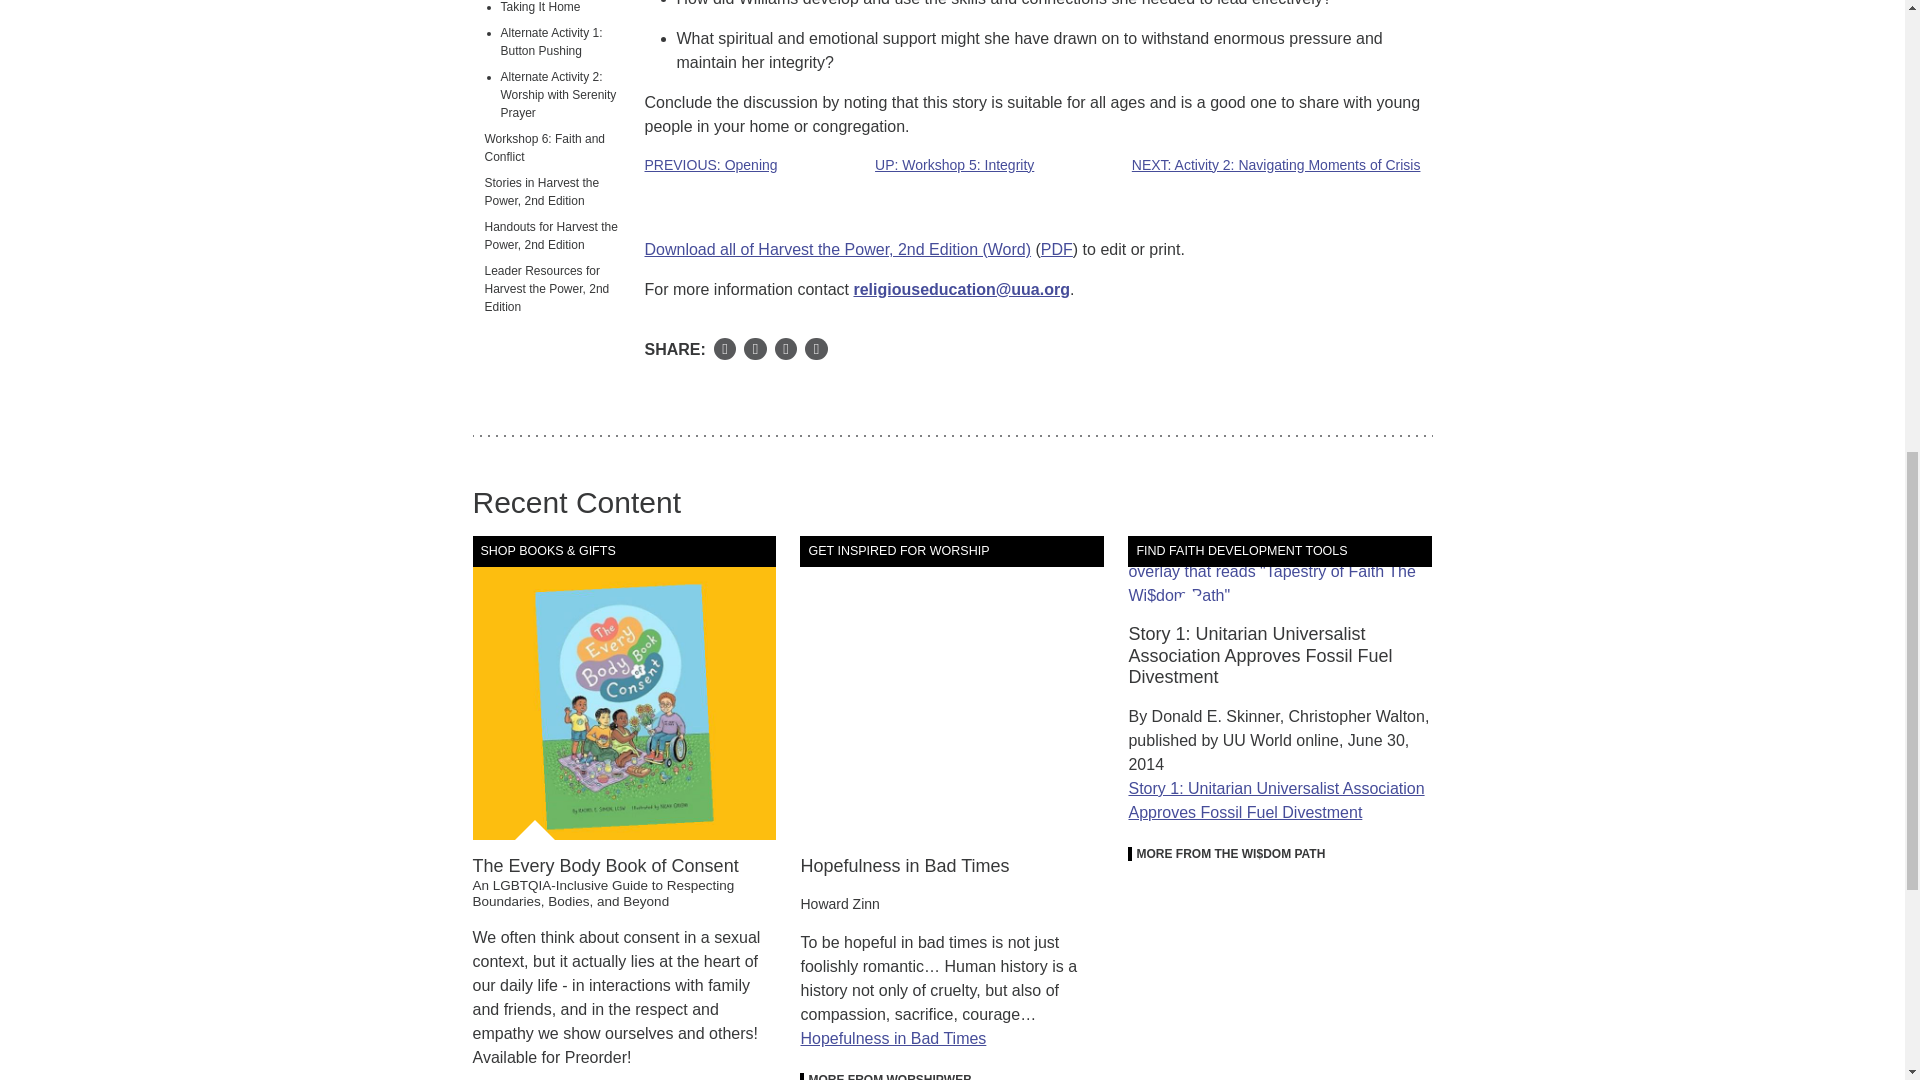 The width and height of the screenshot is (1920, 1080). Describe the element at coordinates (755, 349) in the screenshot. I see `Share on Twitter` at that location.